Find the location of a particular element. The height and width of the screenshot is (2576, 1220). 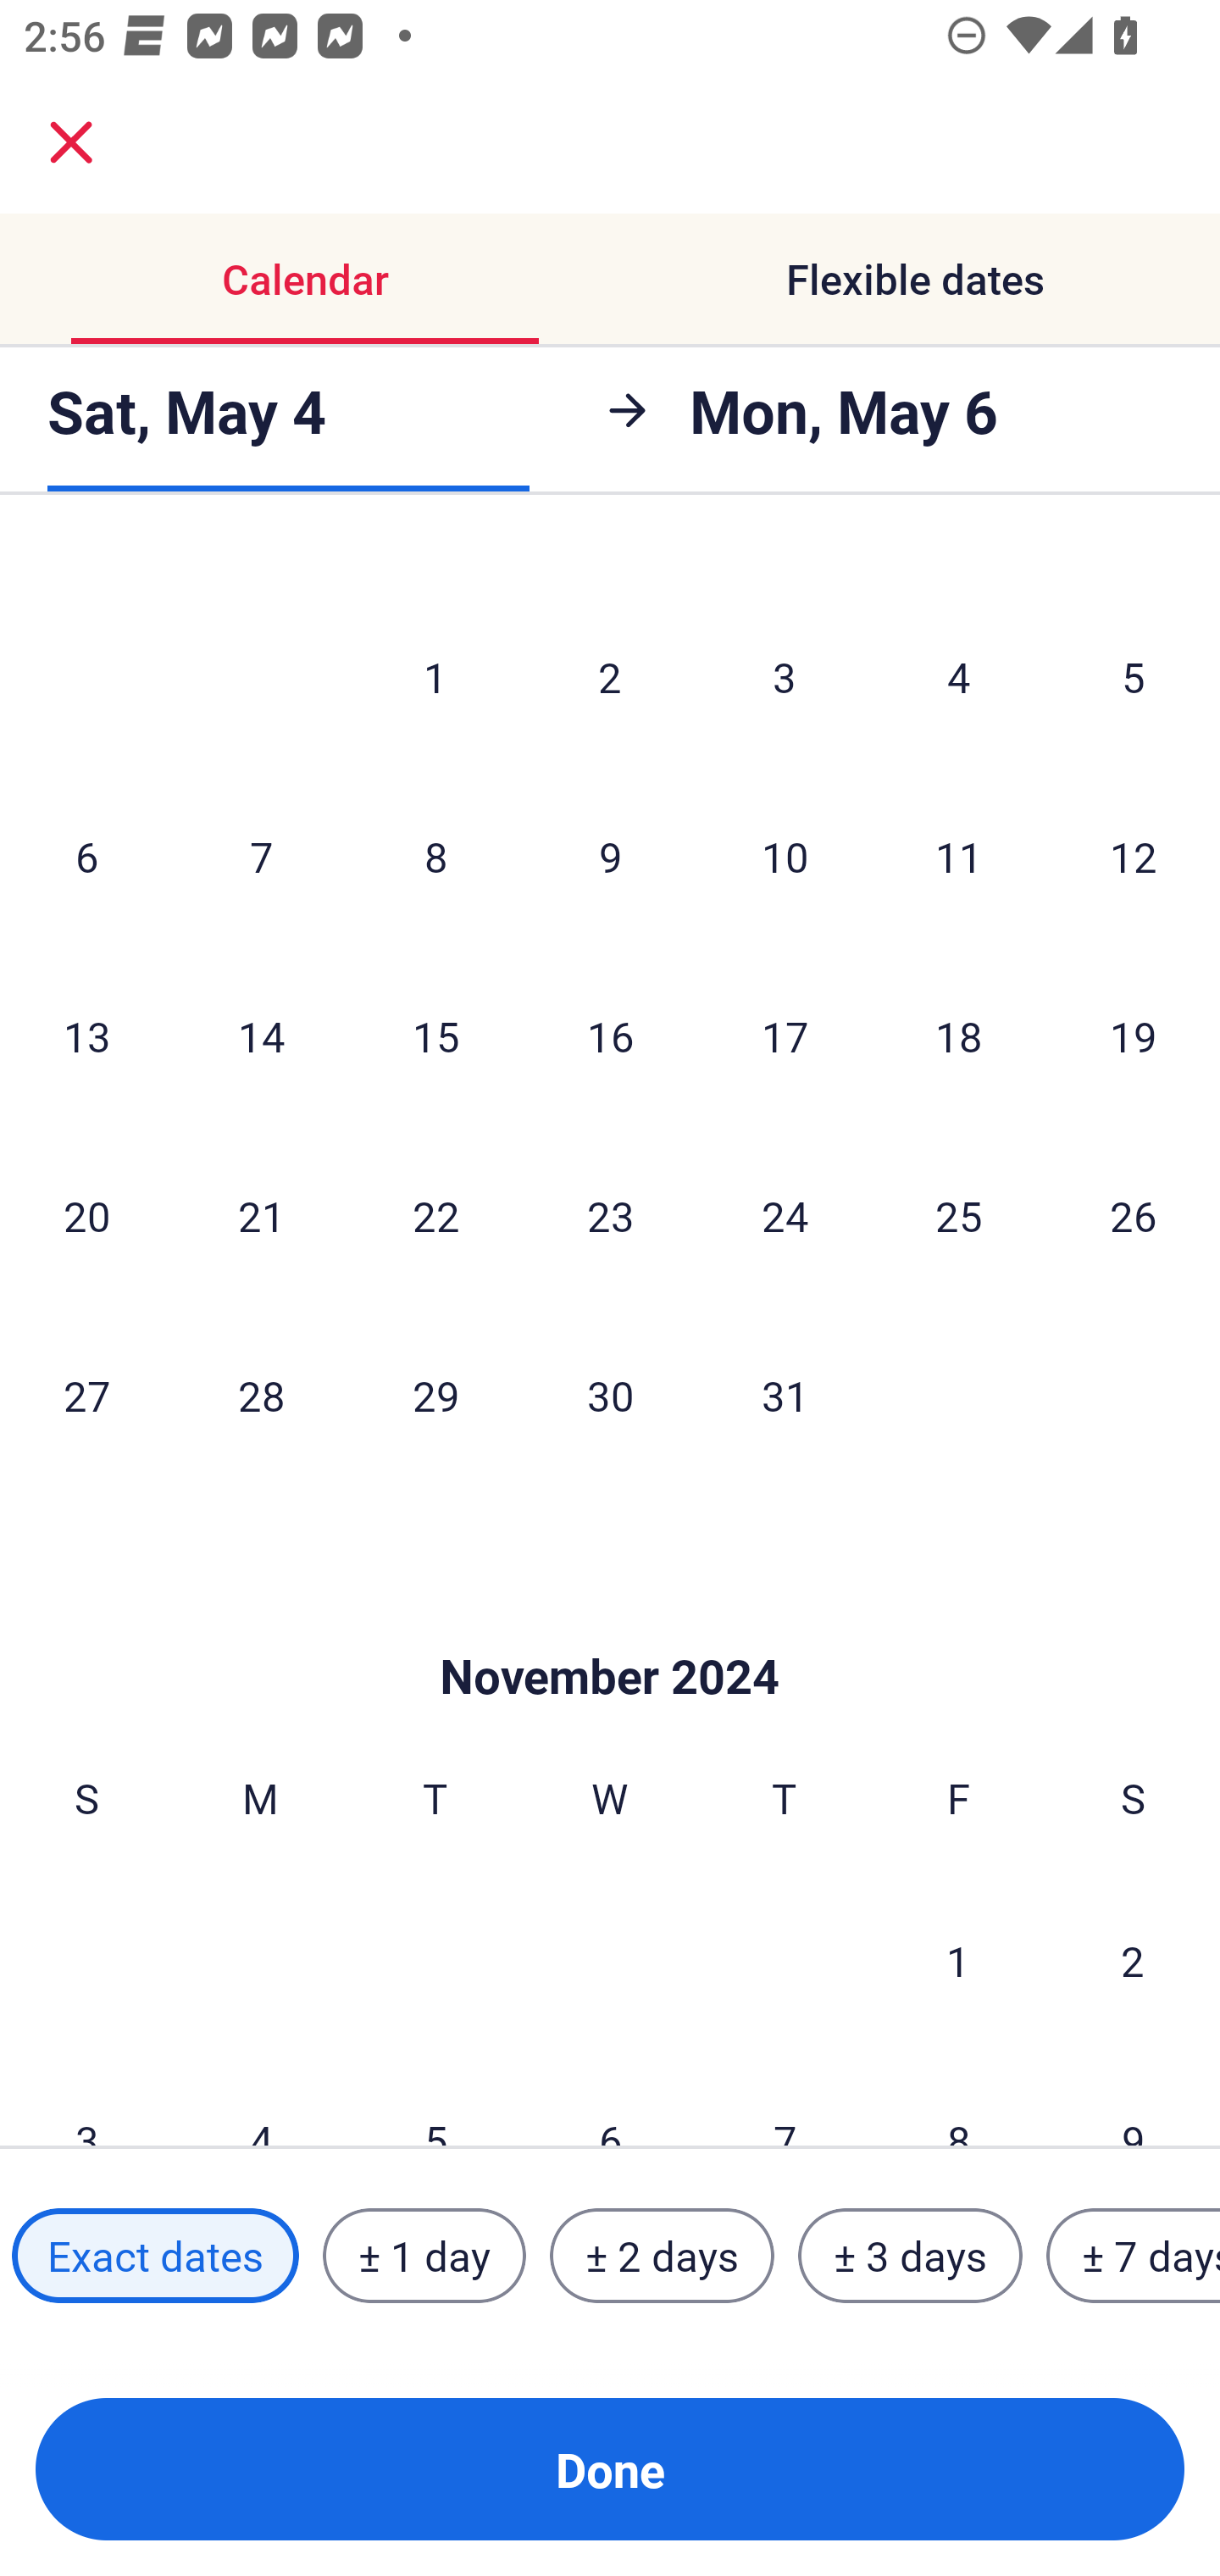

Done is located at coordinates (610, 2469).